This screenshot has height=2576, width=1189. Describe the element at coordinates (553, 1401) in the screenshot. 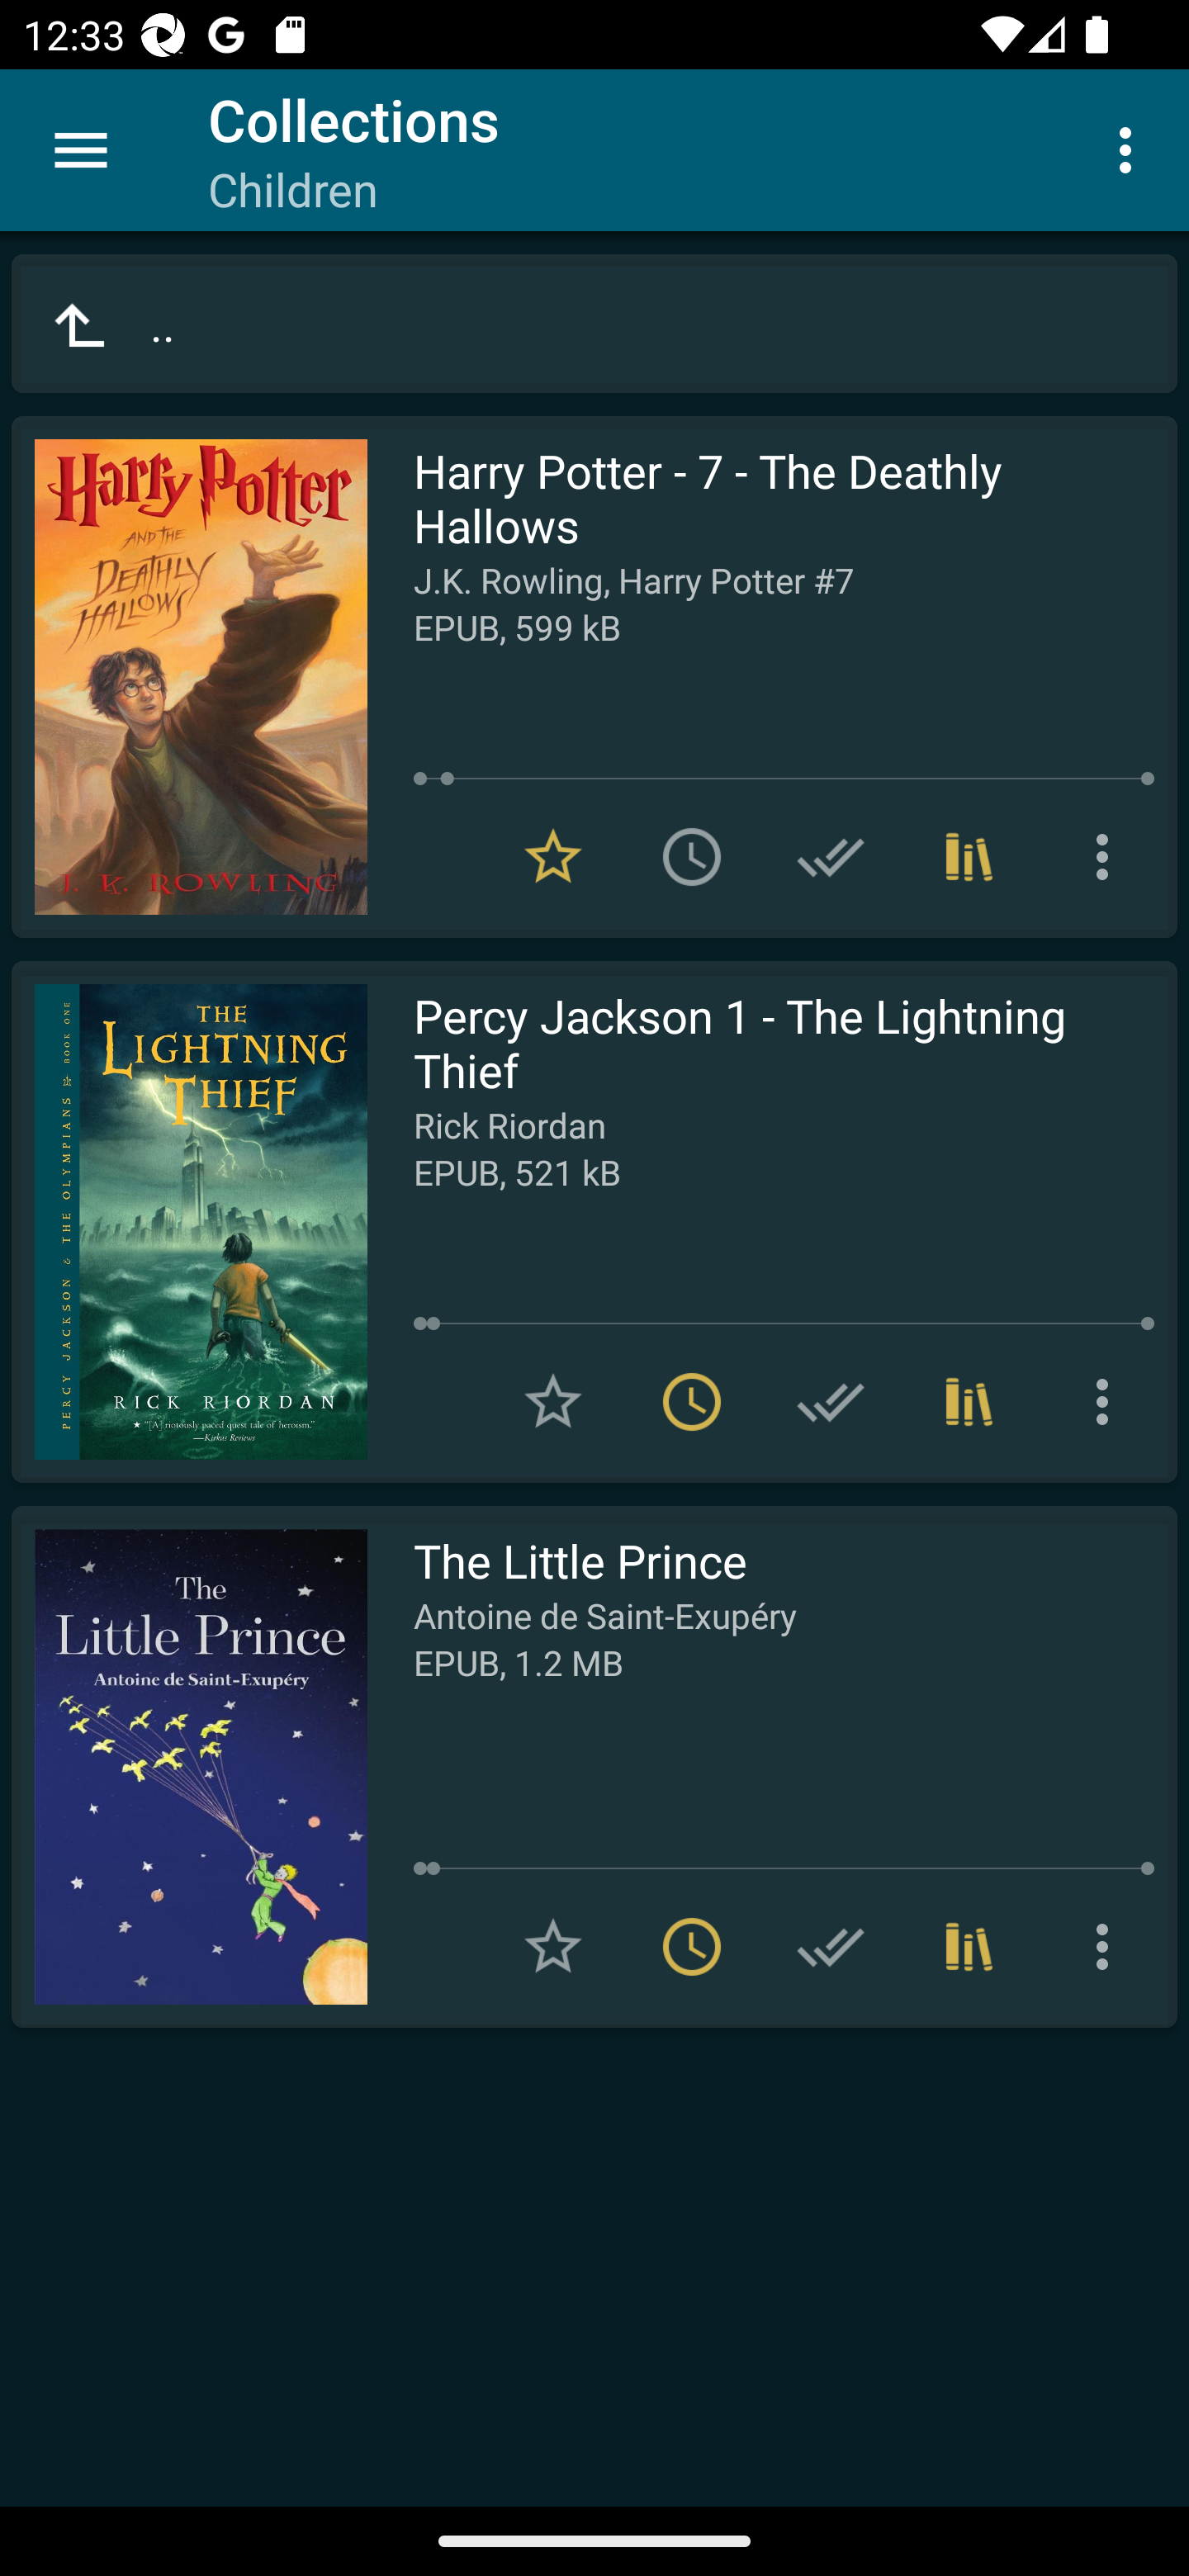

I see `Add to Favorites` at that location.